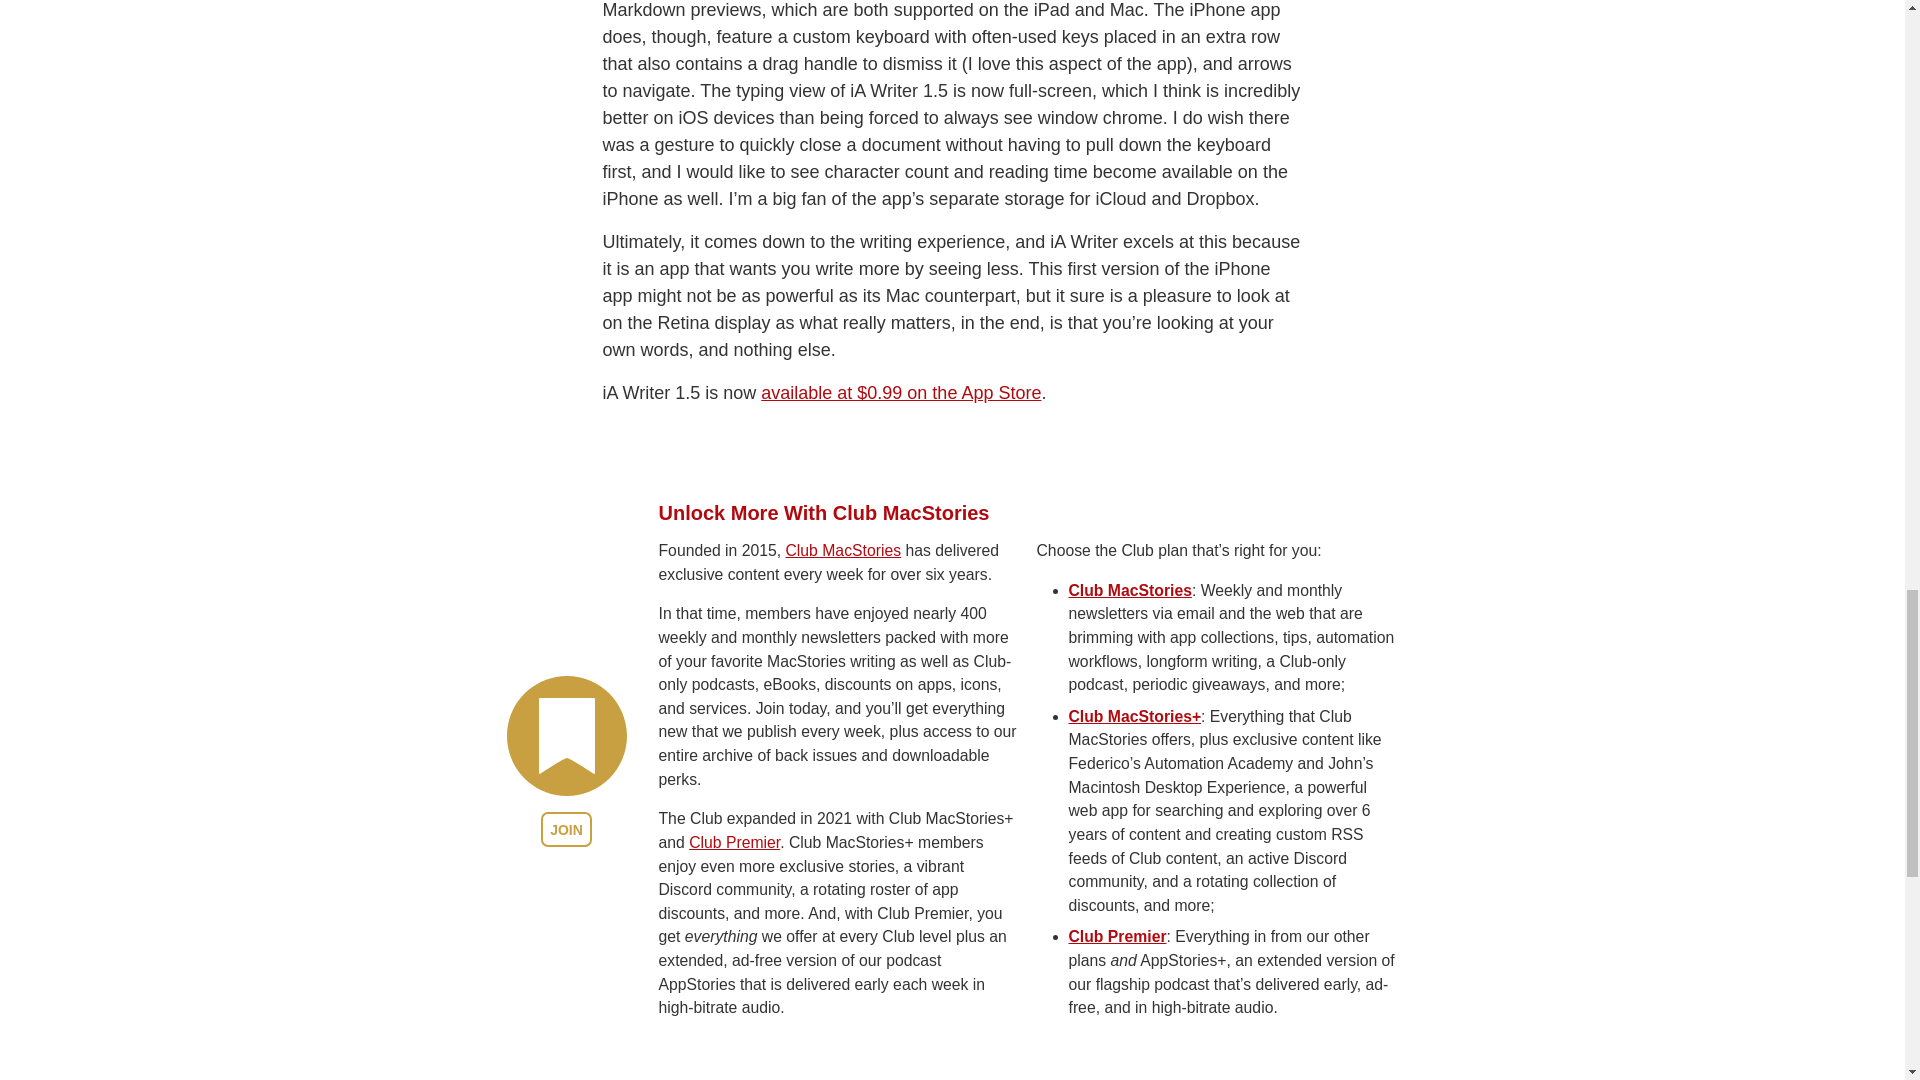 This screenshot has height=1080, width=1920. Describe the element at coordinates (1128, 714) in the screenshot. I see `Club MacStories` at that location.